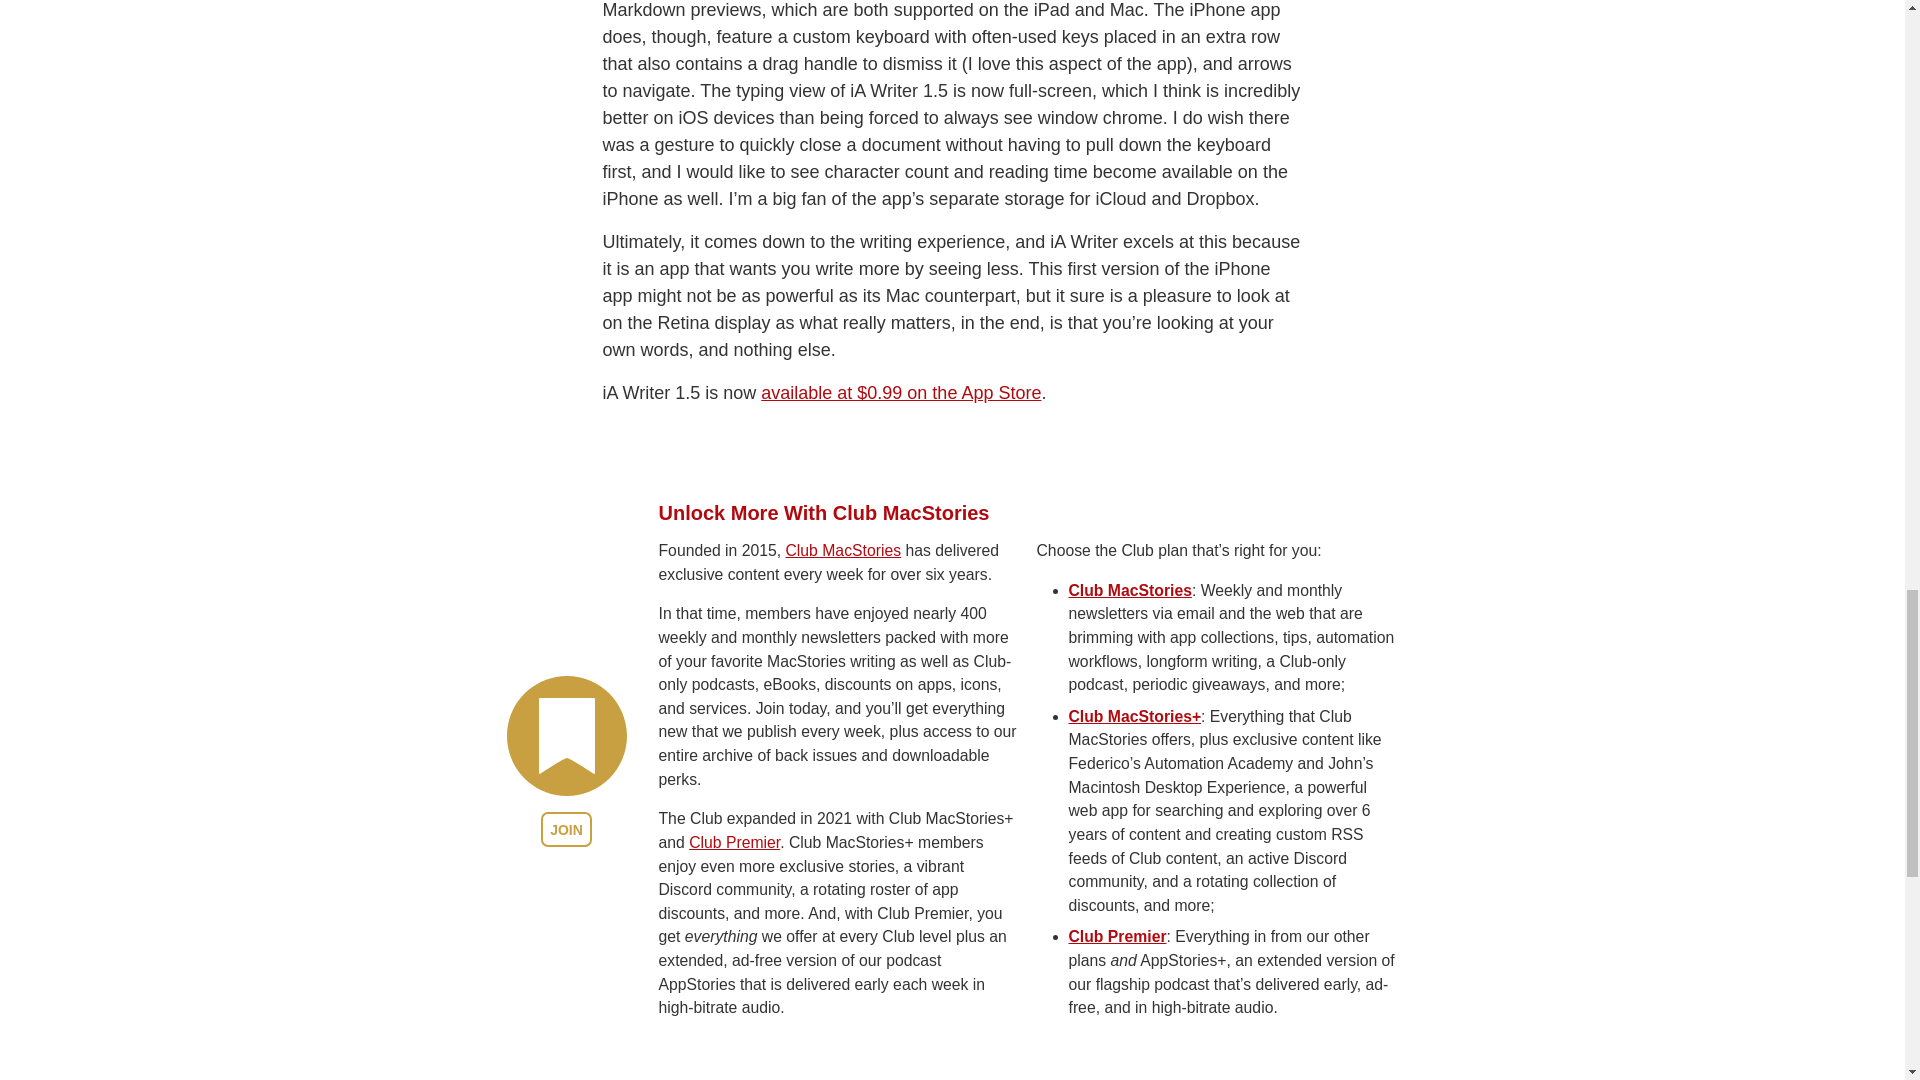 This screenshot has height=1080, width=1920. Describe the element at coordinates (1128, 714) in the screenshot. I see `Club MacStories` at that location.